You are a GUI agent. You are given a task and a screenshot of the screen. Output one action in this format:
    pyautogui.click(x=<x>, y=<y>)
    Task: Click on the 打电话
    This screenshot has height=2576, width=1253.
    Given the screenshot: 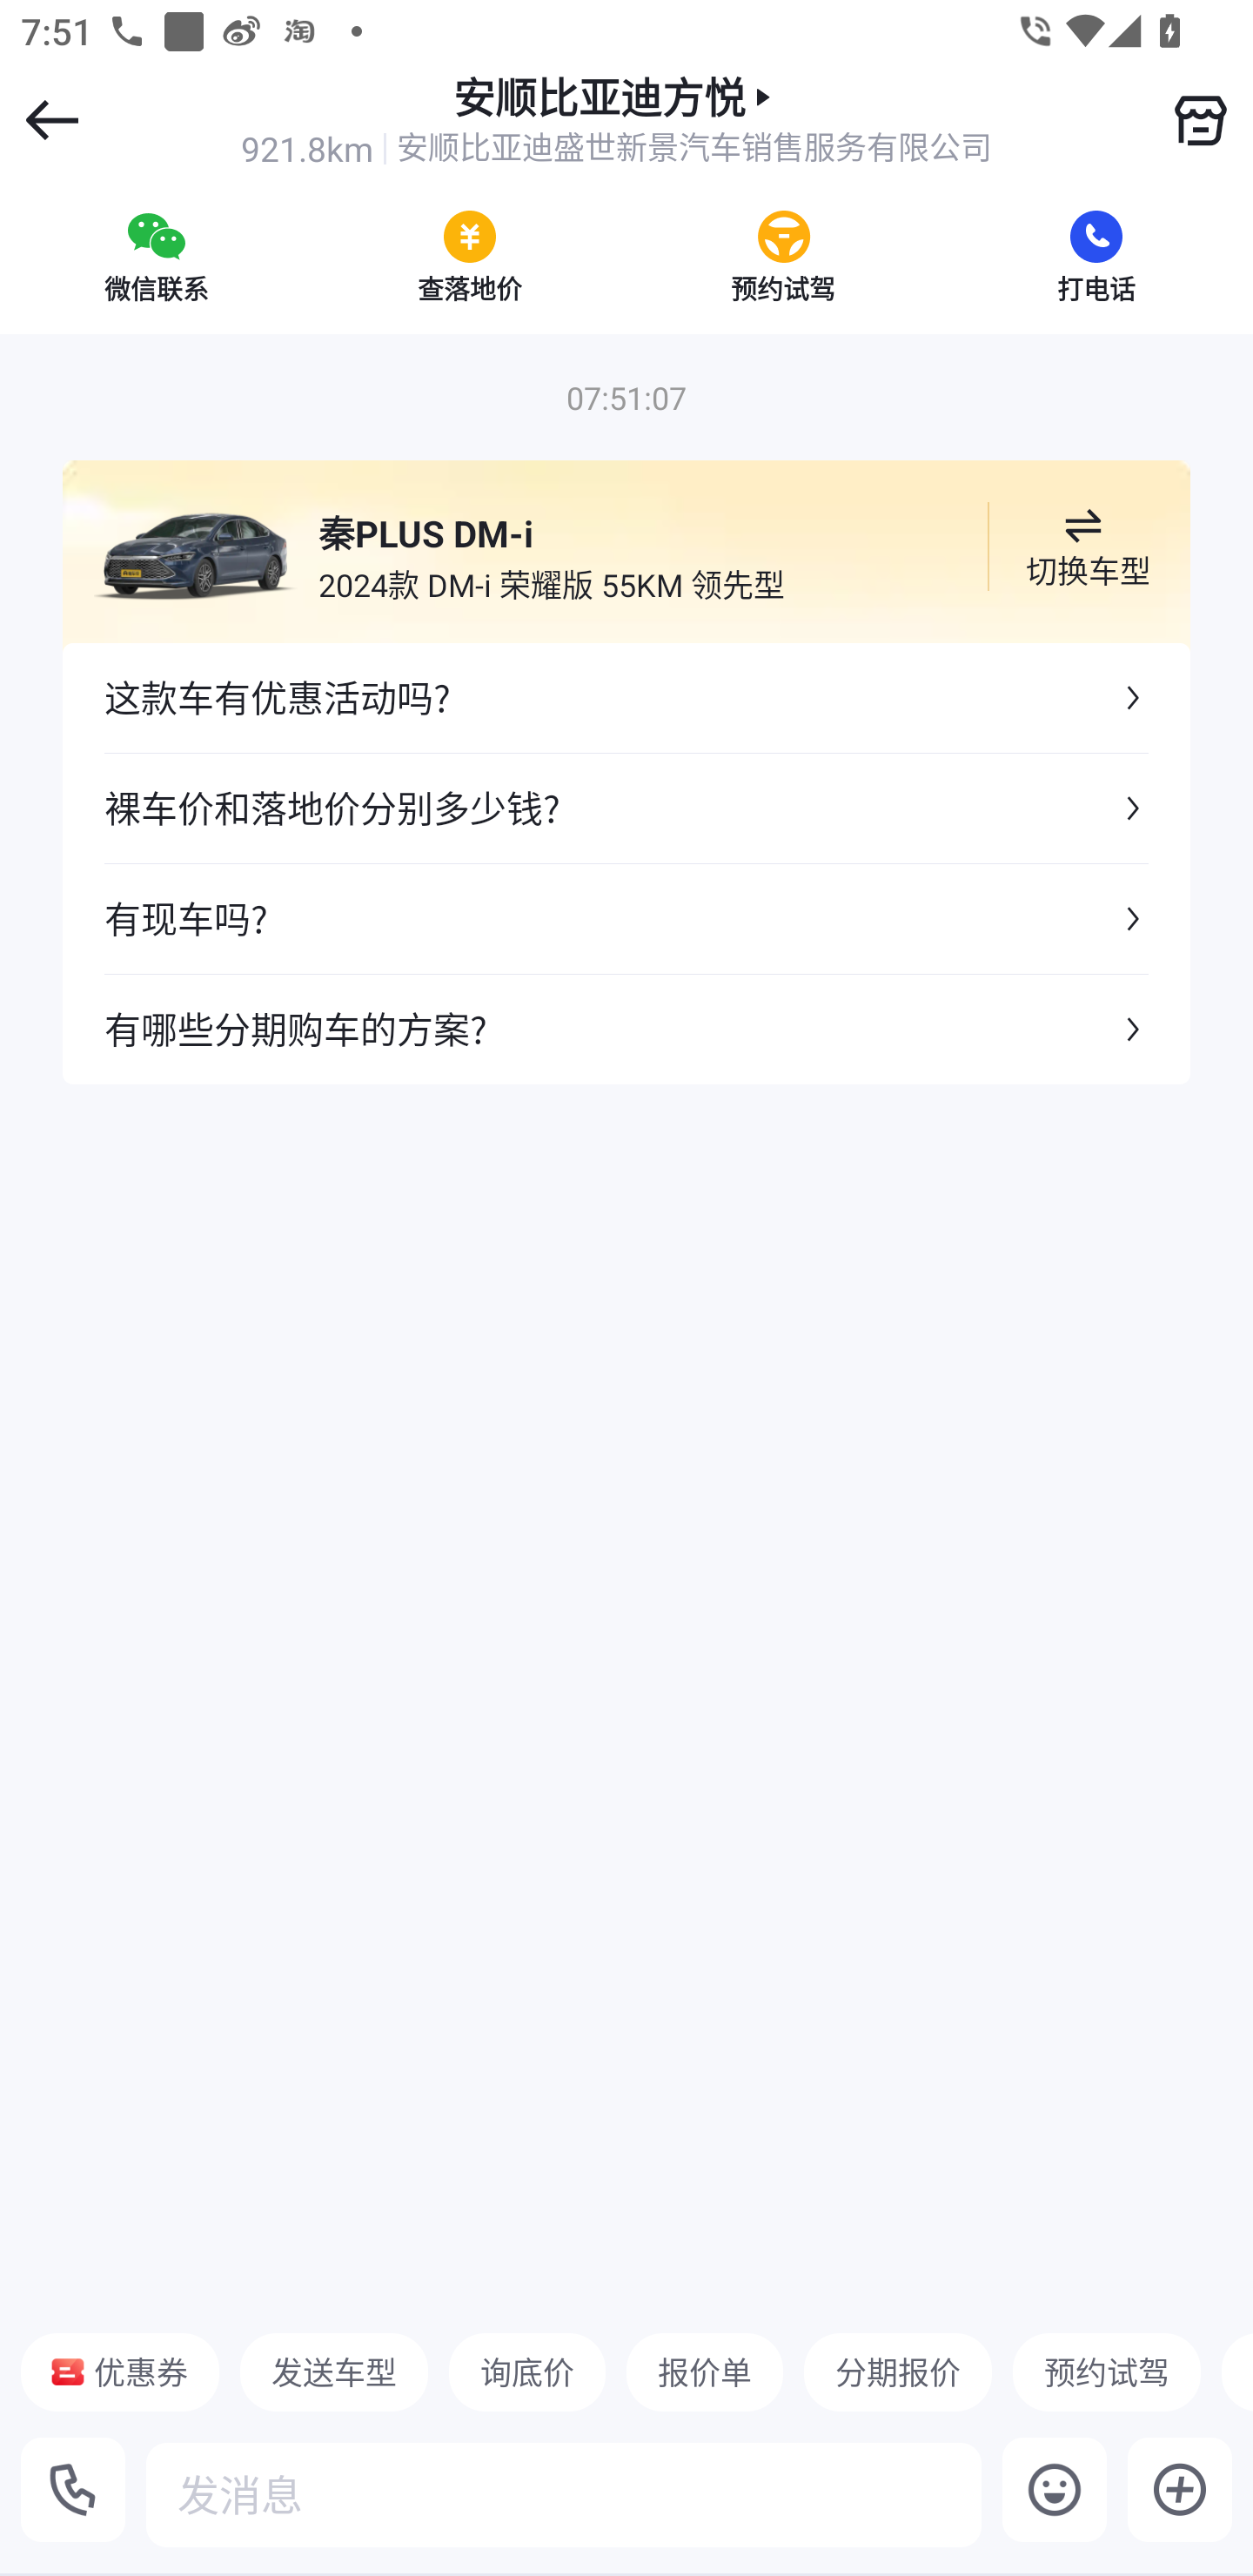 What is the action you would take?
    pyautogui.click(x=1096, y=256)
    